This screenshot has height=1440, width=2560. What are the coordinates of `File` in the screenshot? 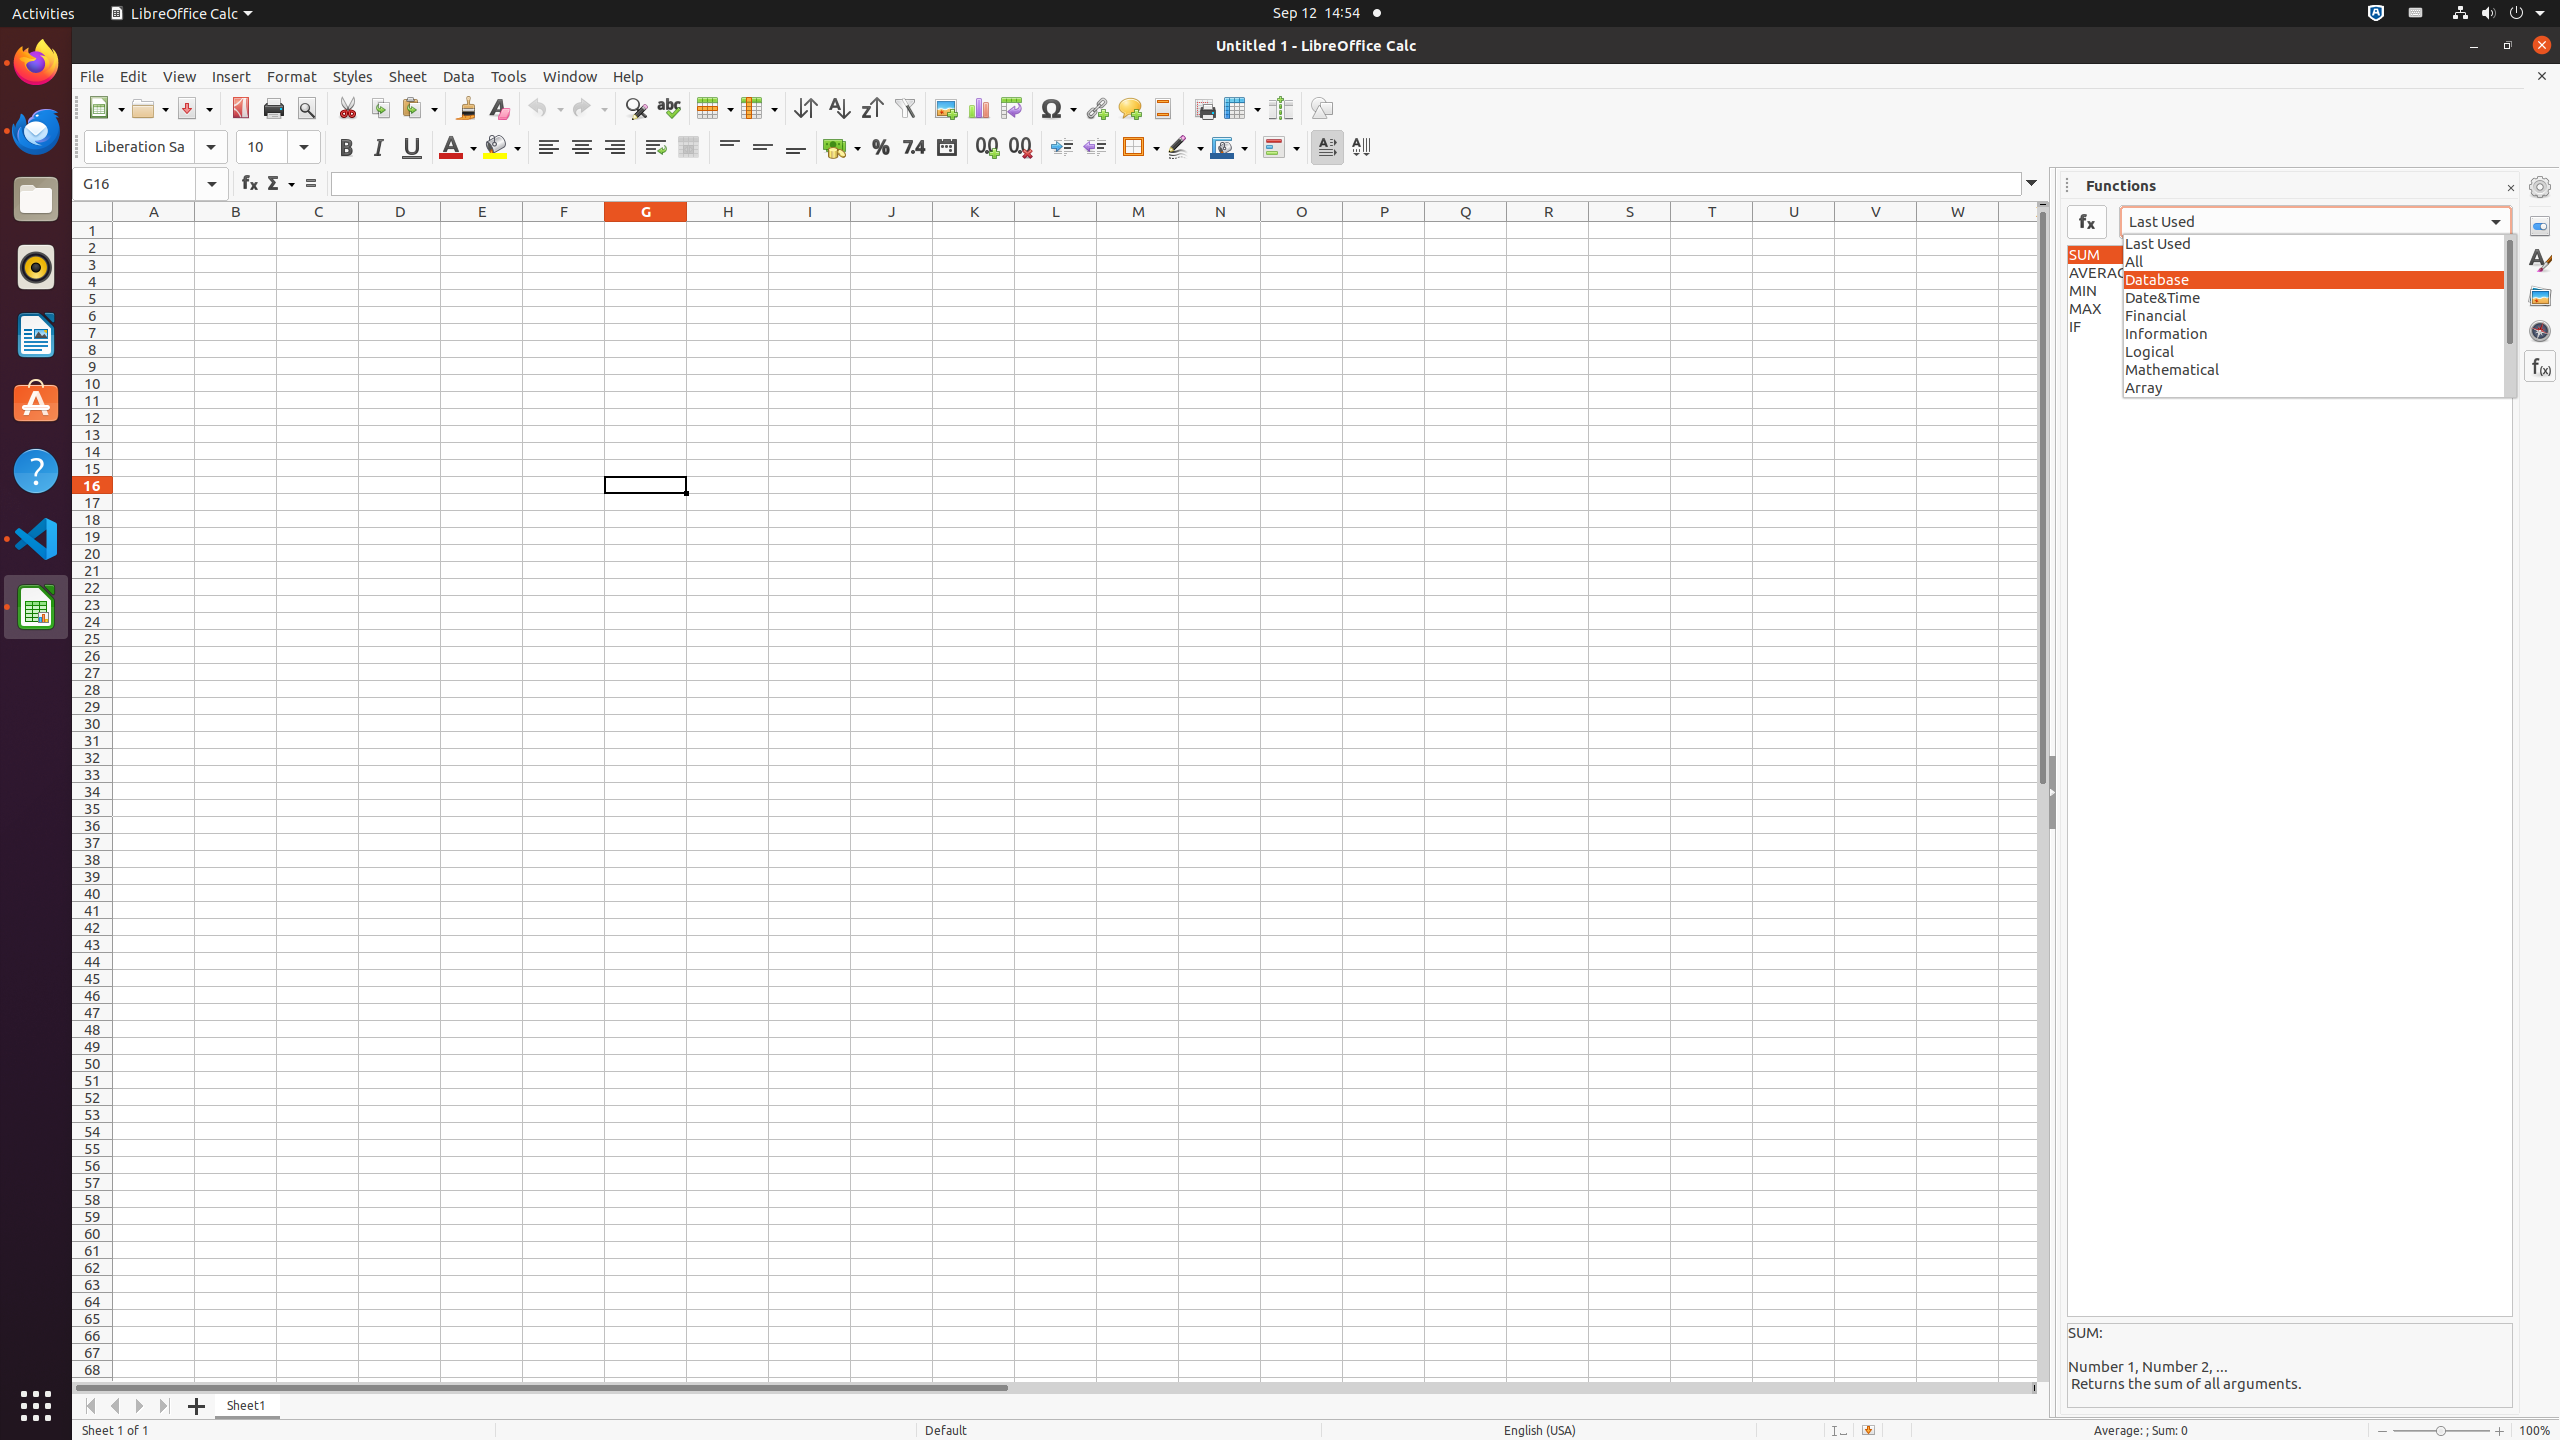 It's located at (92, 76).